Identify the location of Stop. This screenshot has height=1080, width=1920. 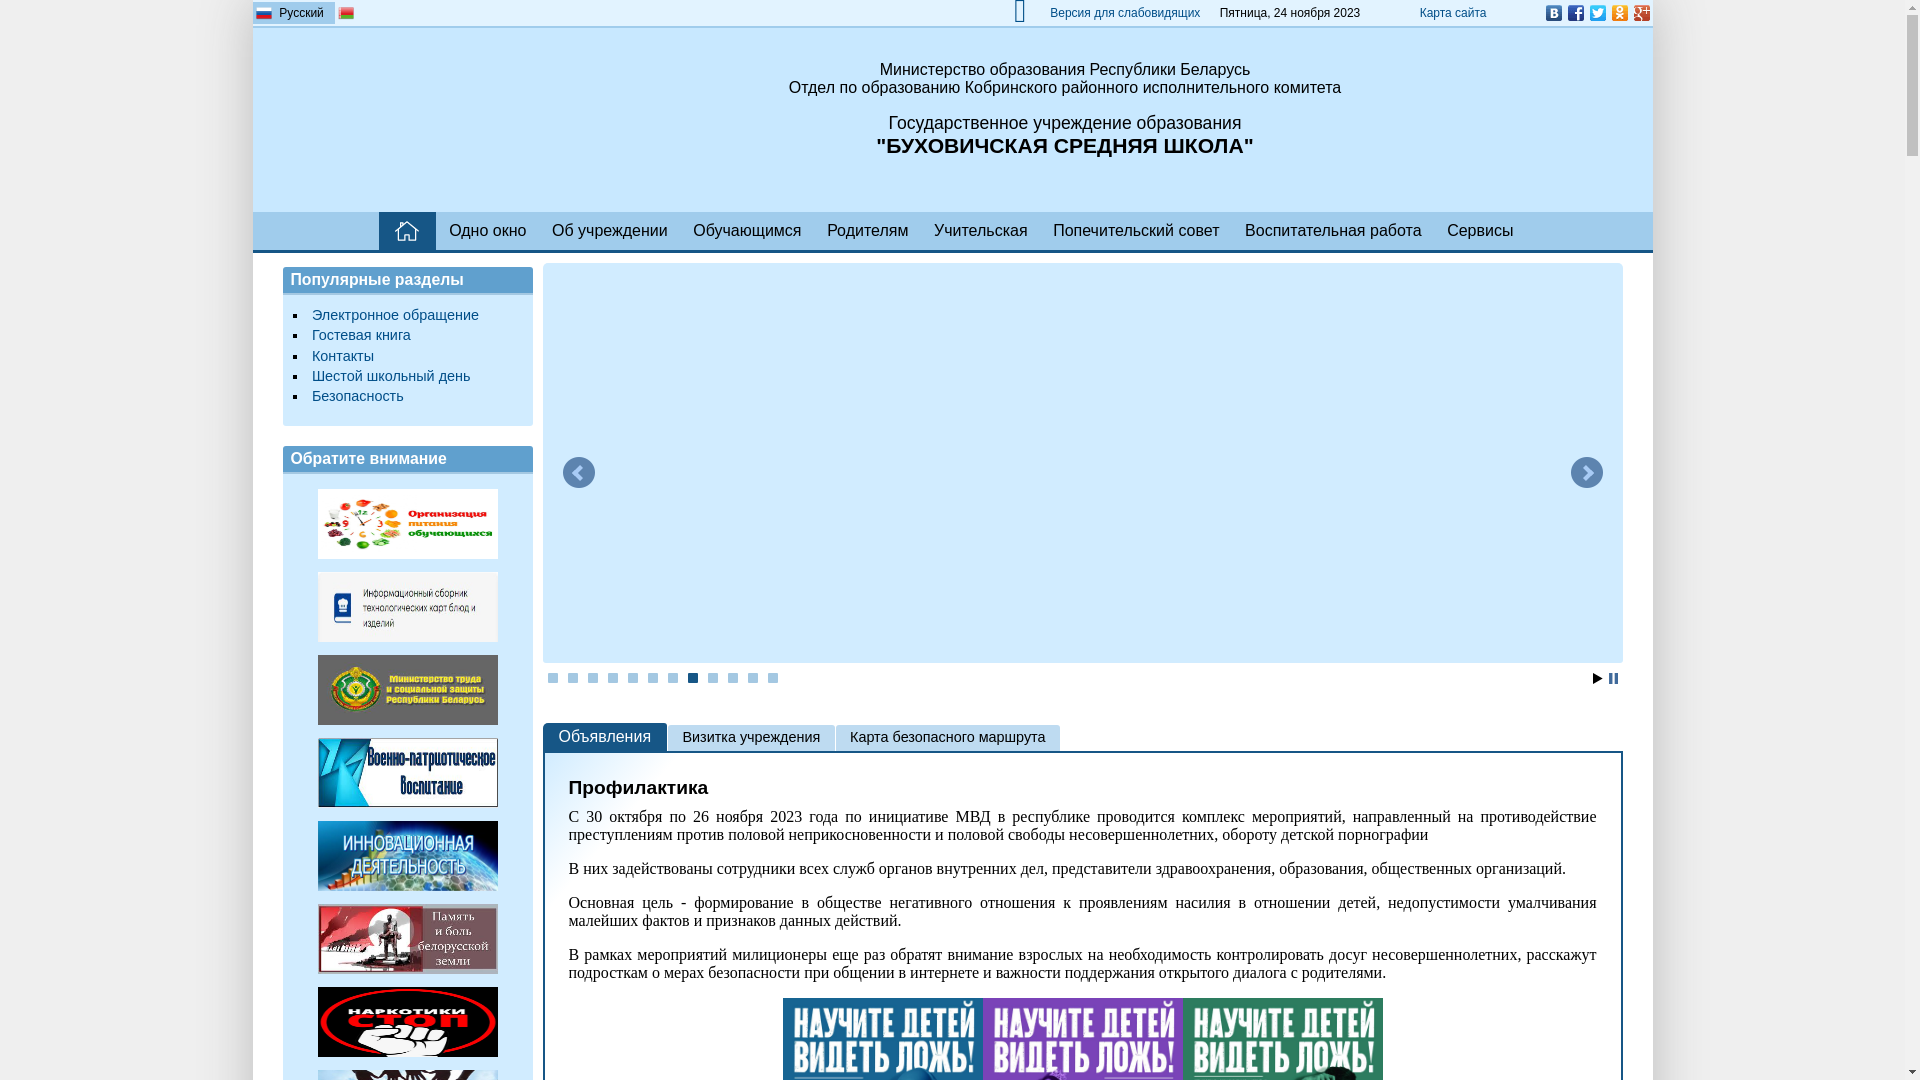
(1612, 678).